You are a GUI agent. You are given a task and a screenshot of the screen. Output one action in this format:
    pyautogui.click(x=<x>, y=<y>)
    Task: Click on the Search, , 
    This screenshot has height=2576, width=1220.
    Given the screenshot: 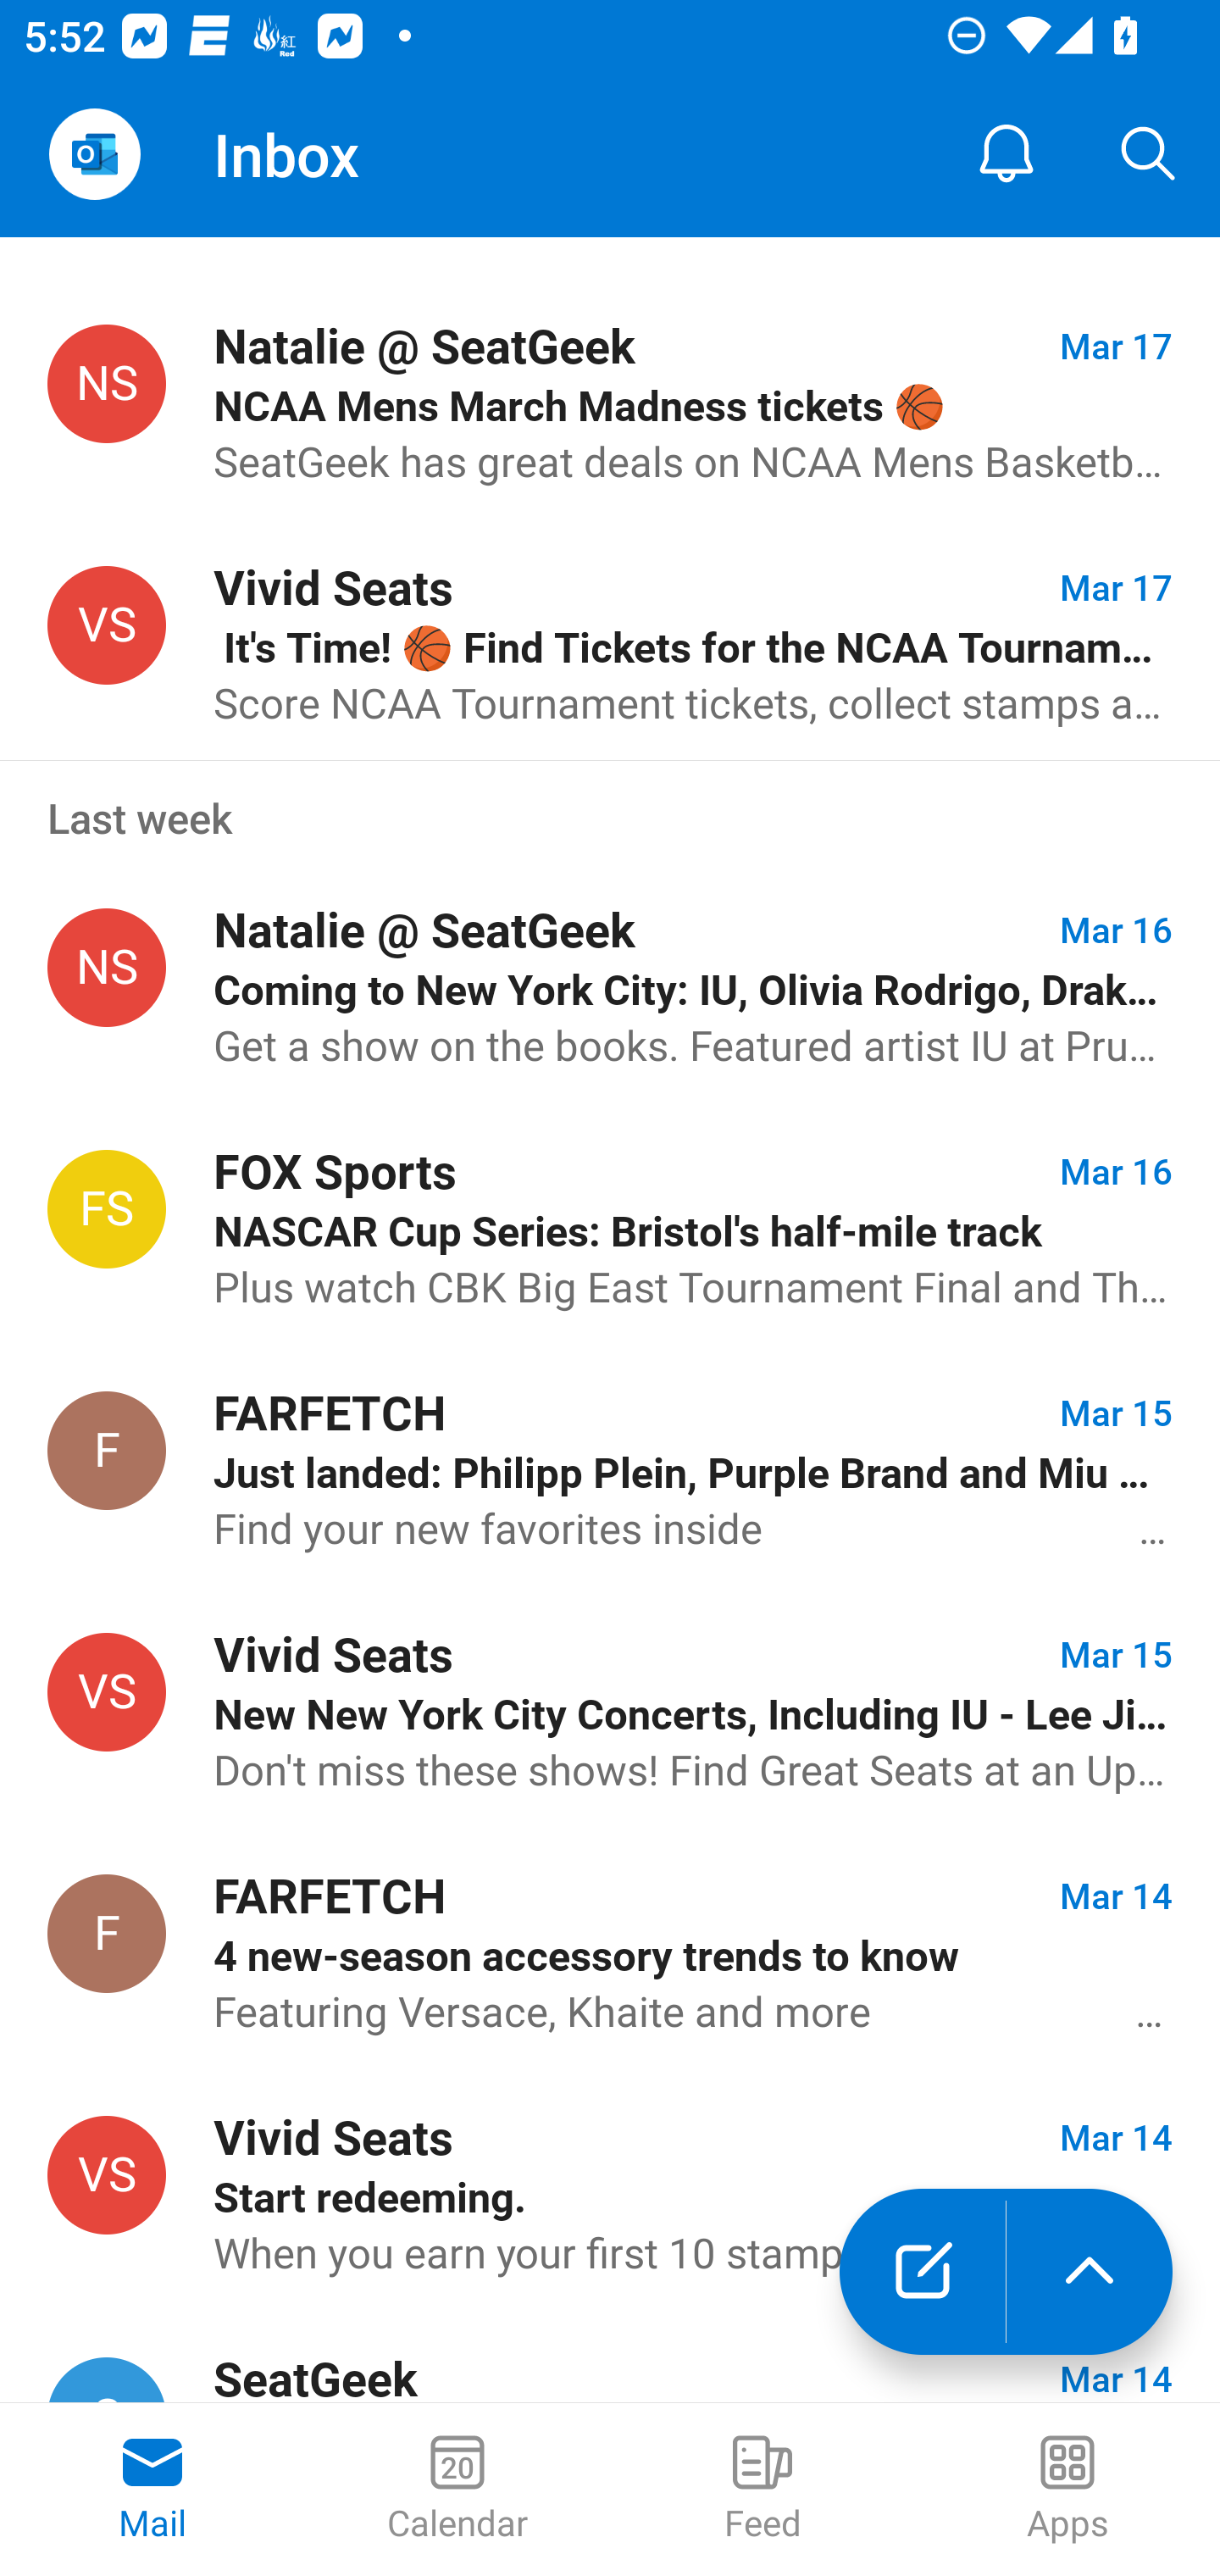 What is the action you would take?
    pyautogui.click(x=1149, y=154)
    